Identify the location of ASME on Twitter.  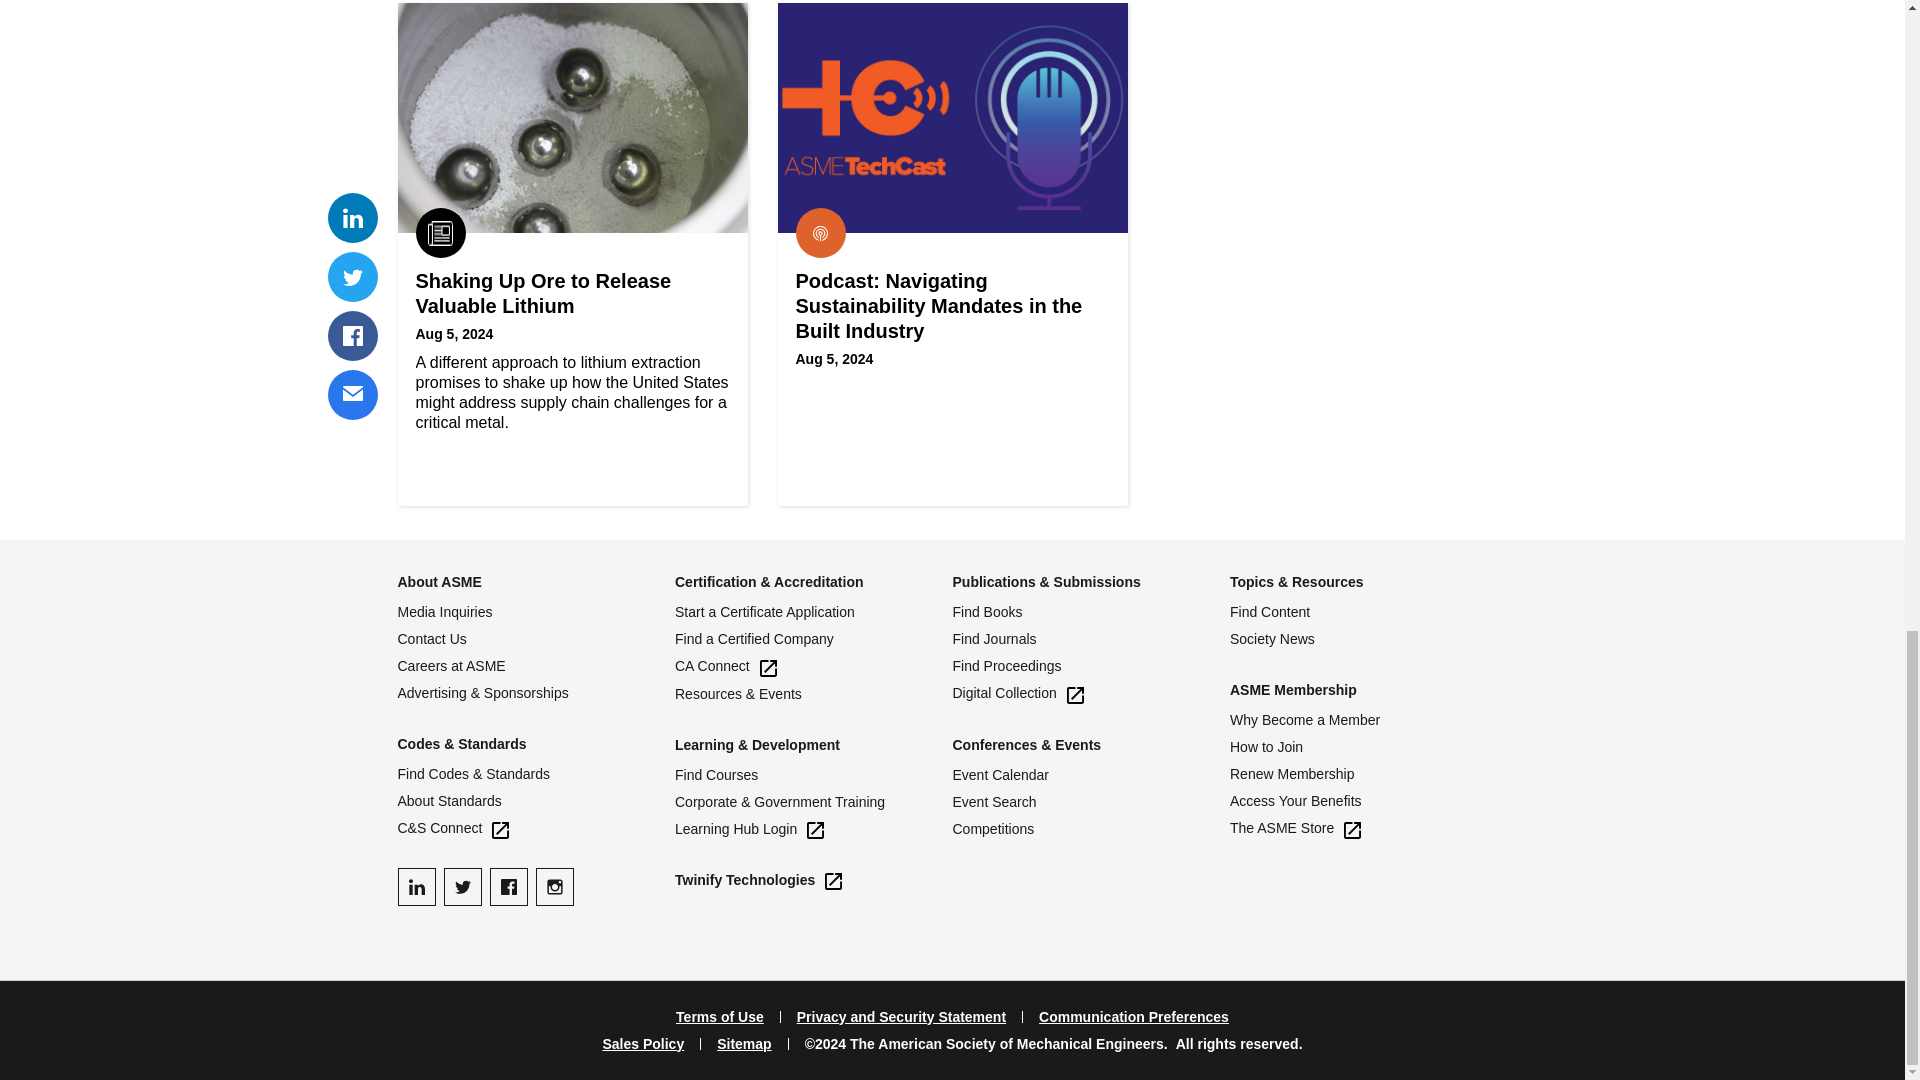
(462, 887).